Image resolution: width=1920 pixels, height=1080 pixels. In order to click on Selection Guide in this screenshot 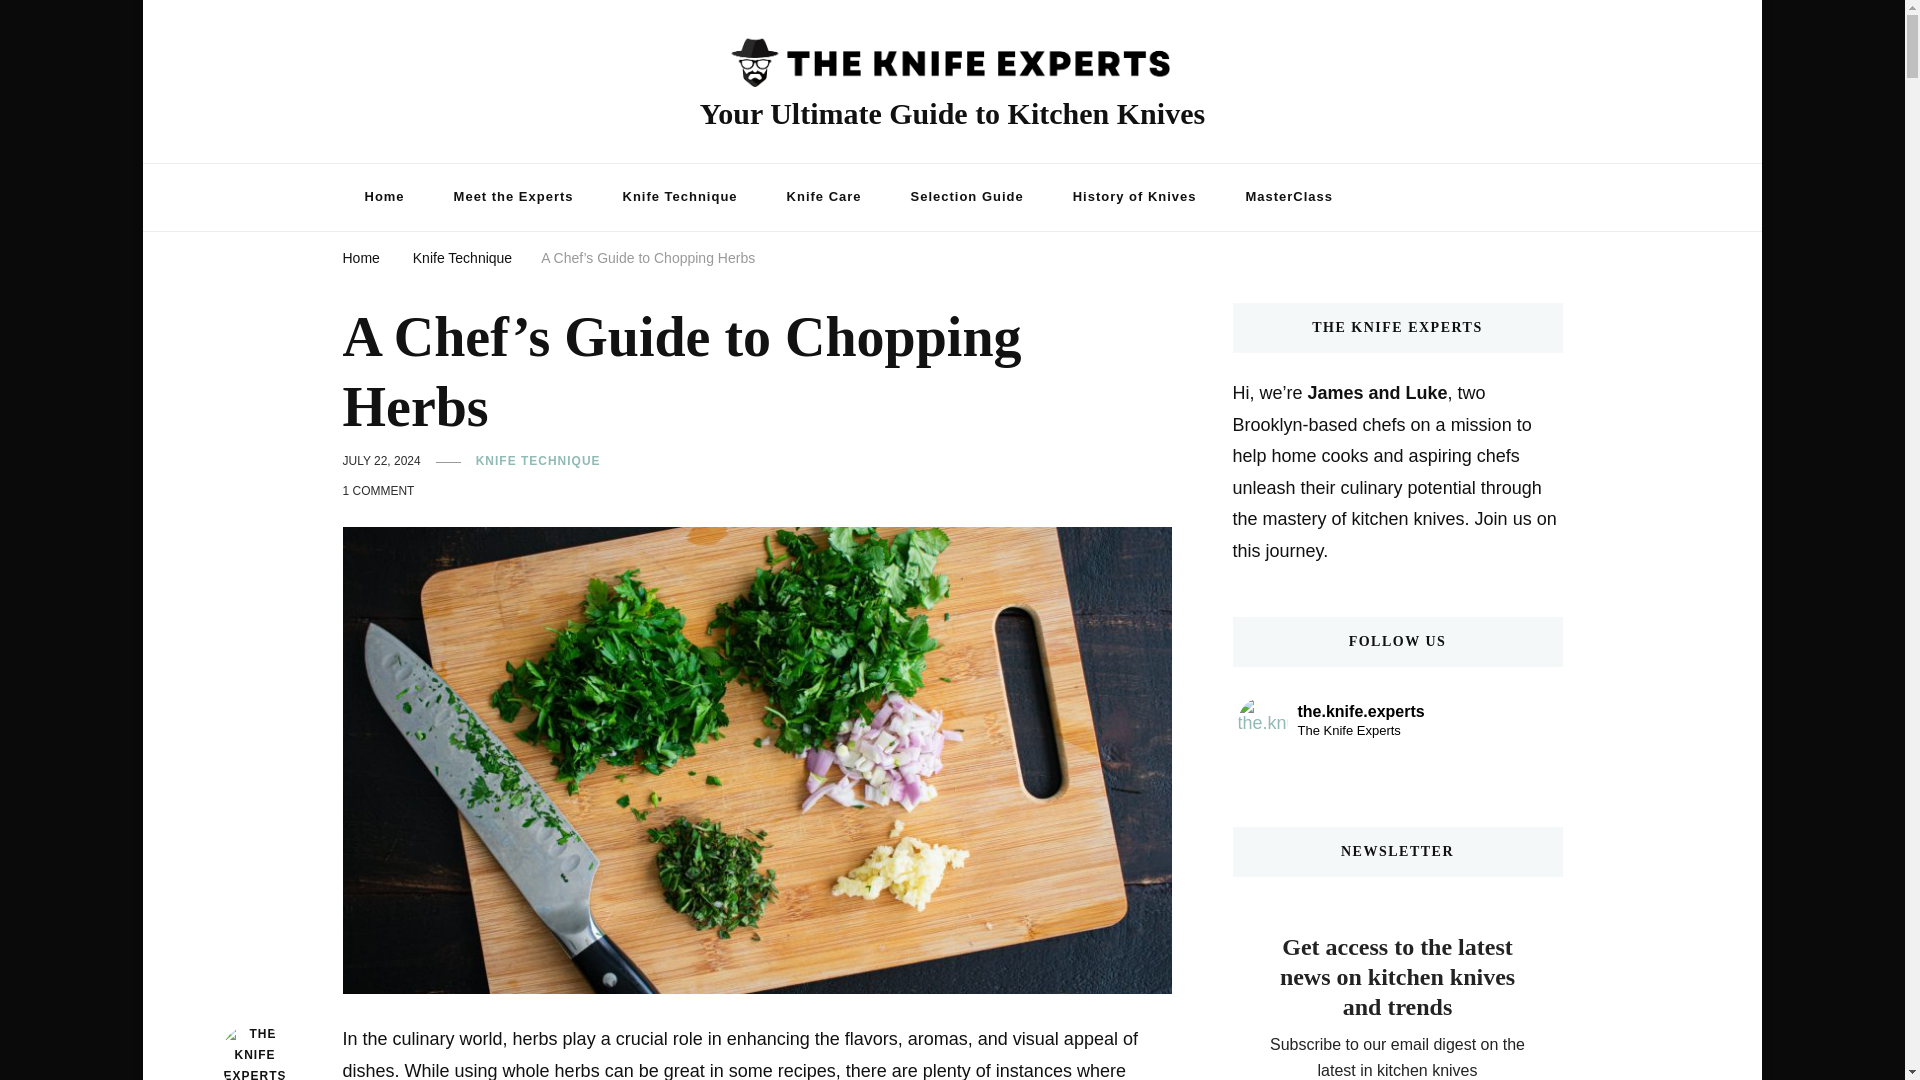, I will do `click(967, 198)`.